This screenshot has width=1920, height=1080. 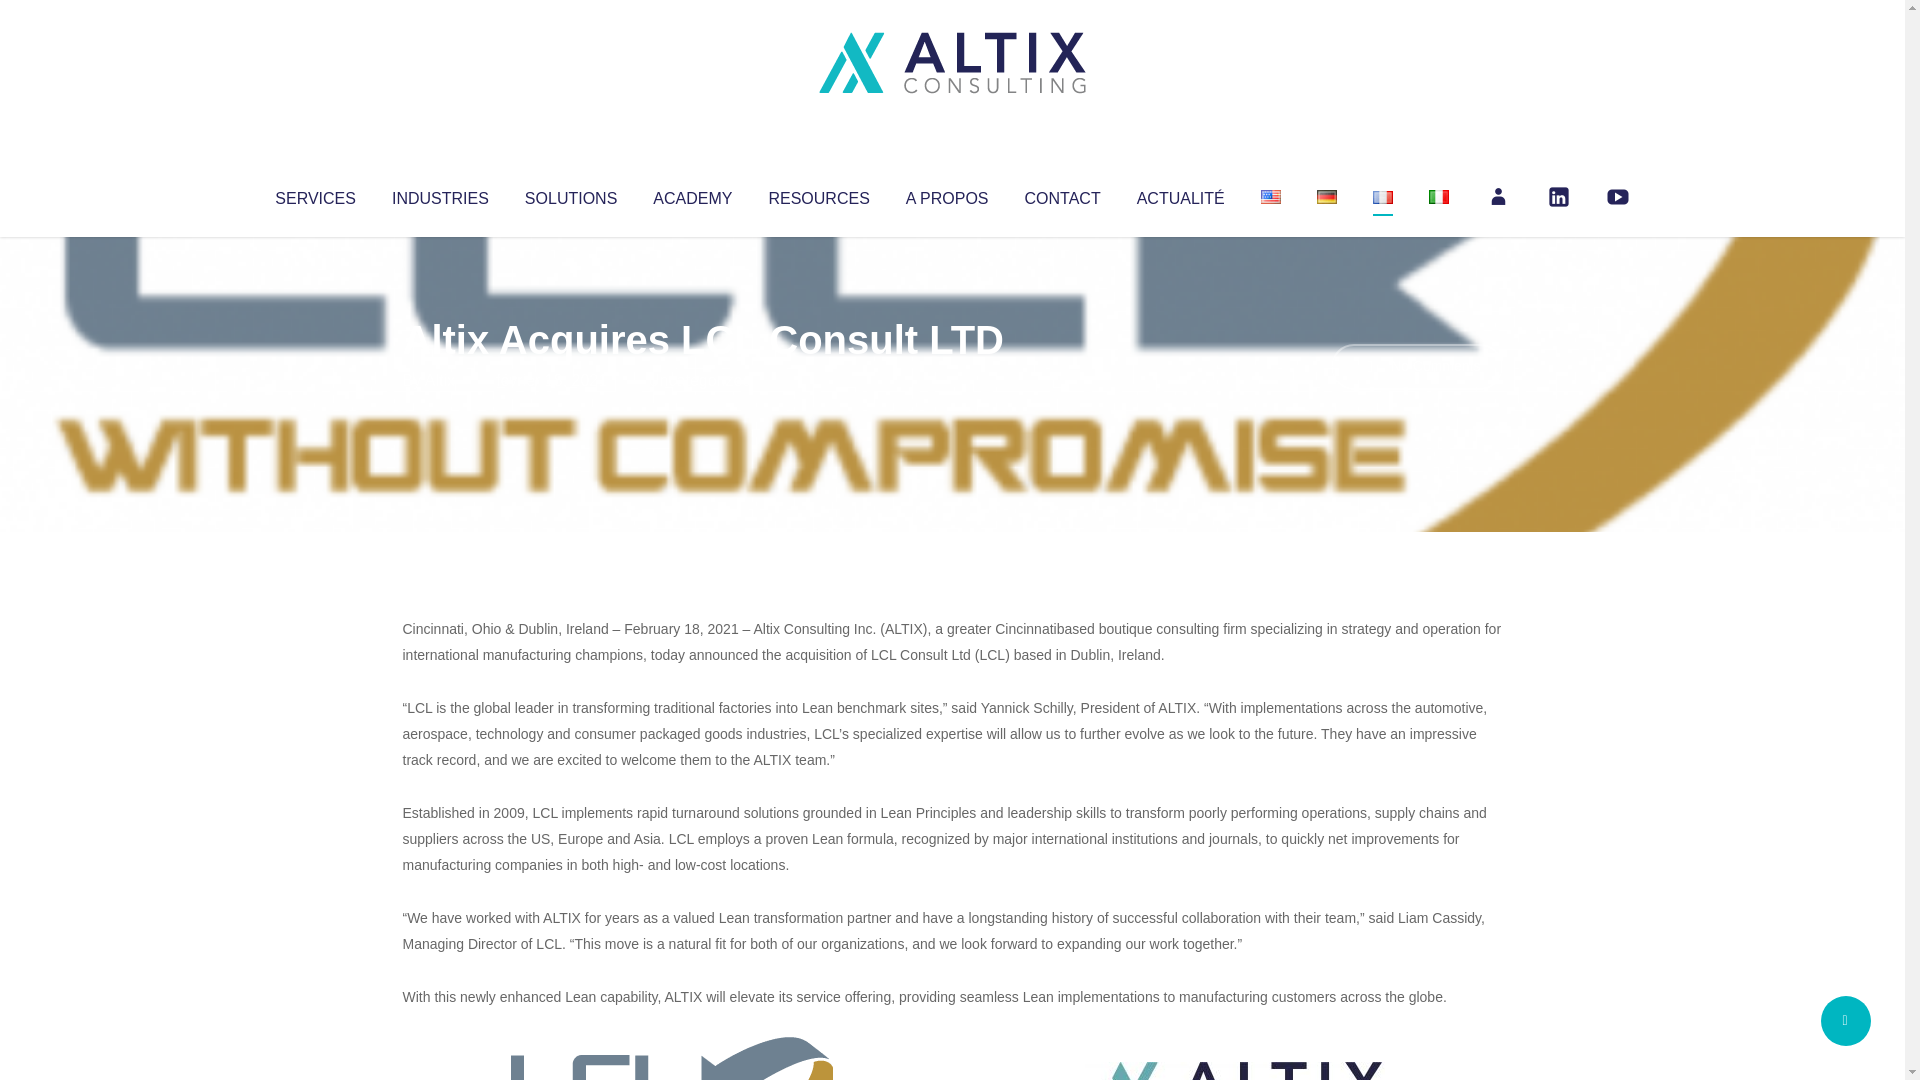 What do you see at coordinates (440, 380) in the screenshot?
I see `Altix` at bounding box center [440, 380].